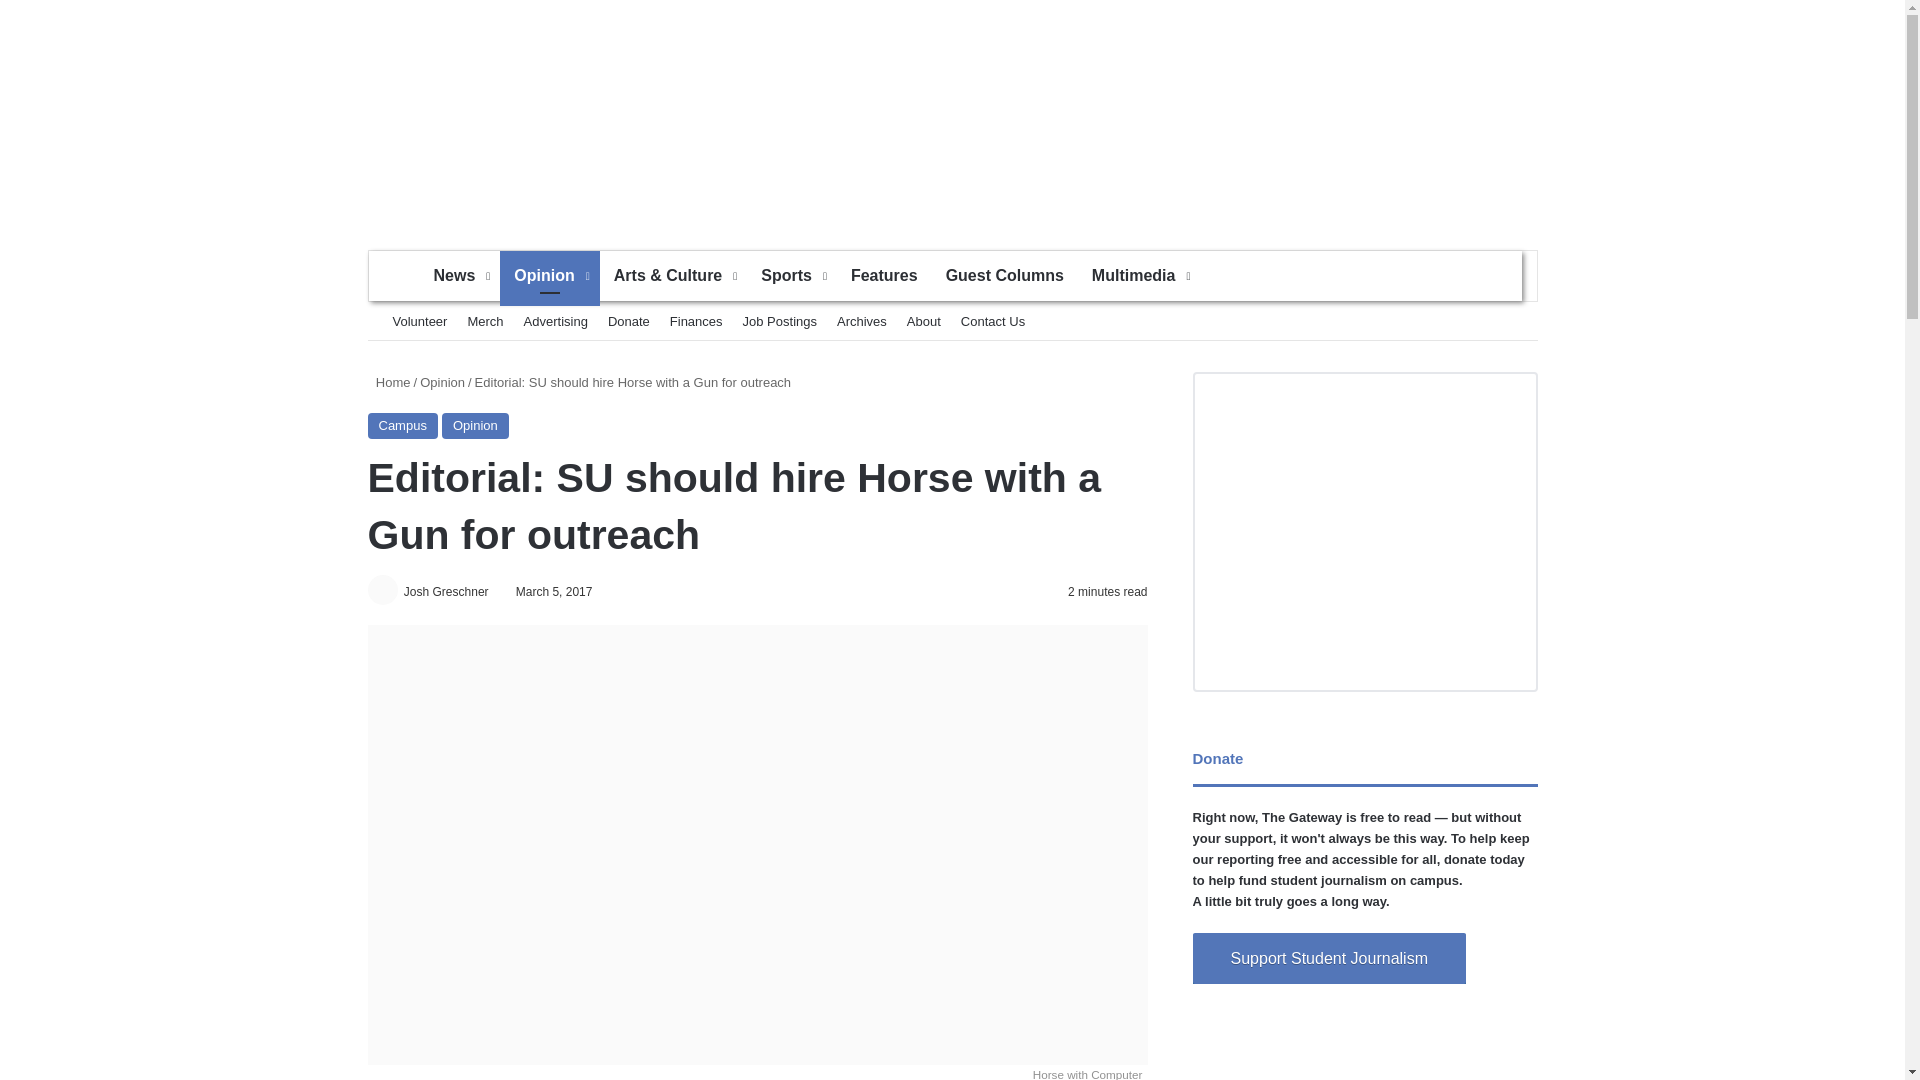 The height and width of the screenshot is (1080, 1920). I want to click on Multimedia, so click(1139, 276).